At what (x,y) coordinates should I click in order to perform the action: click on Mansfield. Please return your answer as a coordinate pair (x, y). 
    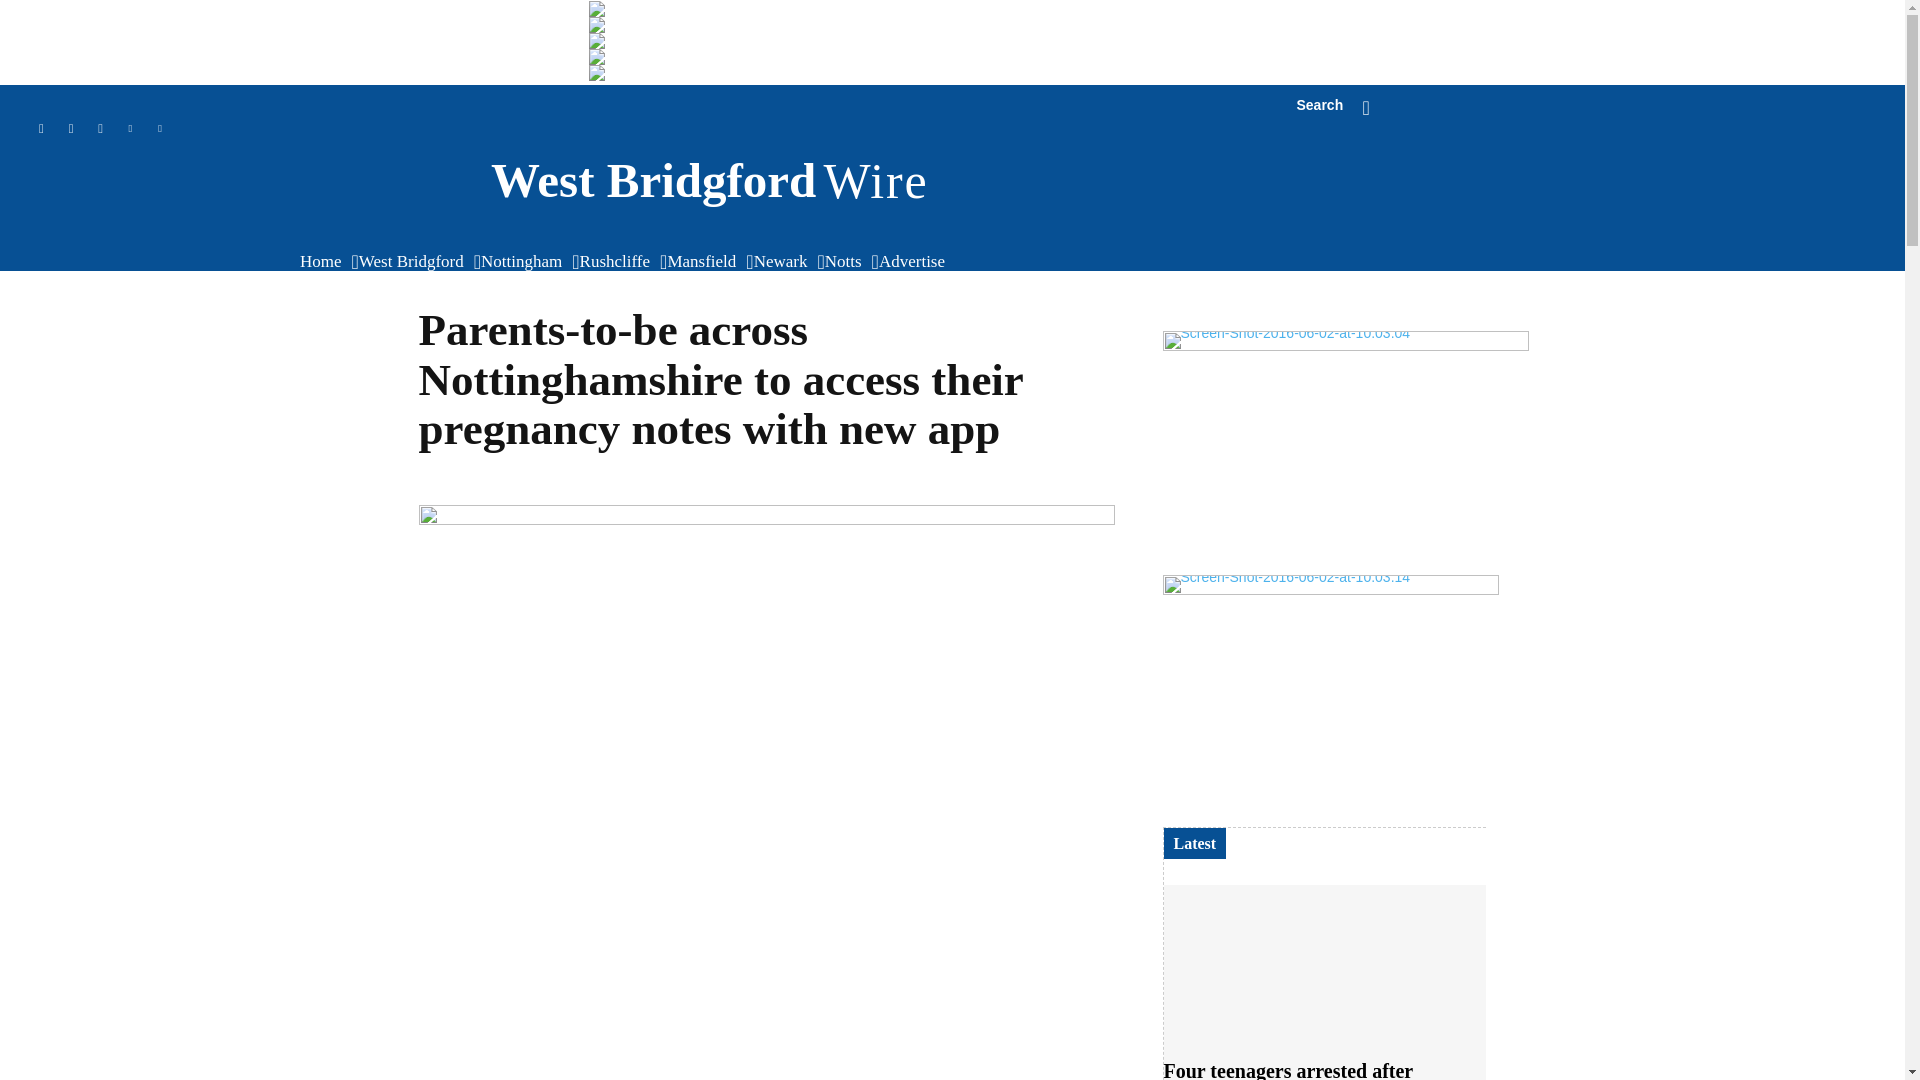
    Looking at the image, I should click on (706, 262).